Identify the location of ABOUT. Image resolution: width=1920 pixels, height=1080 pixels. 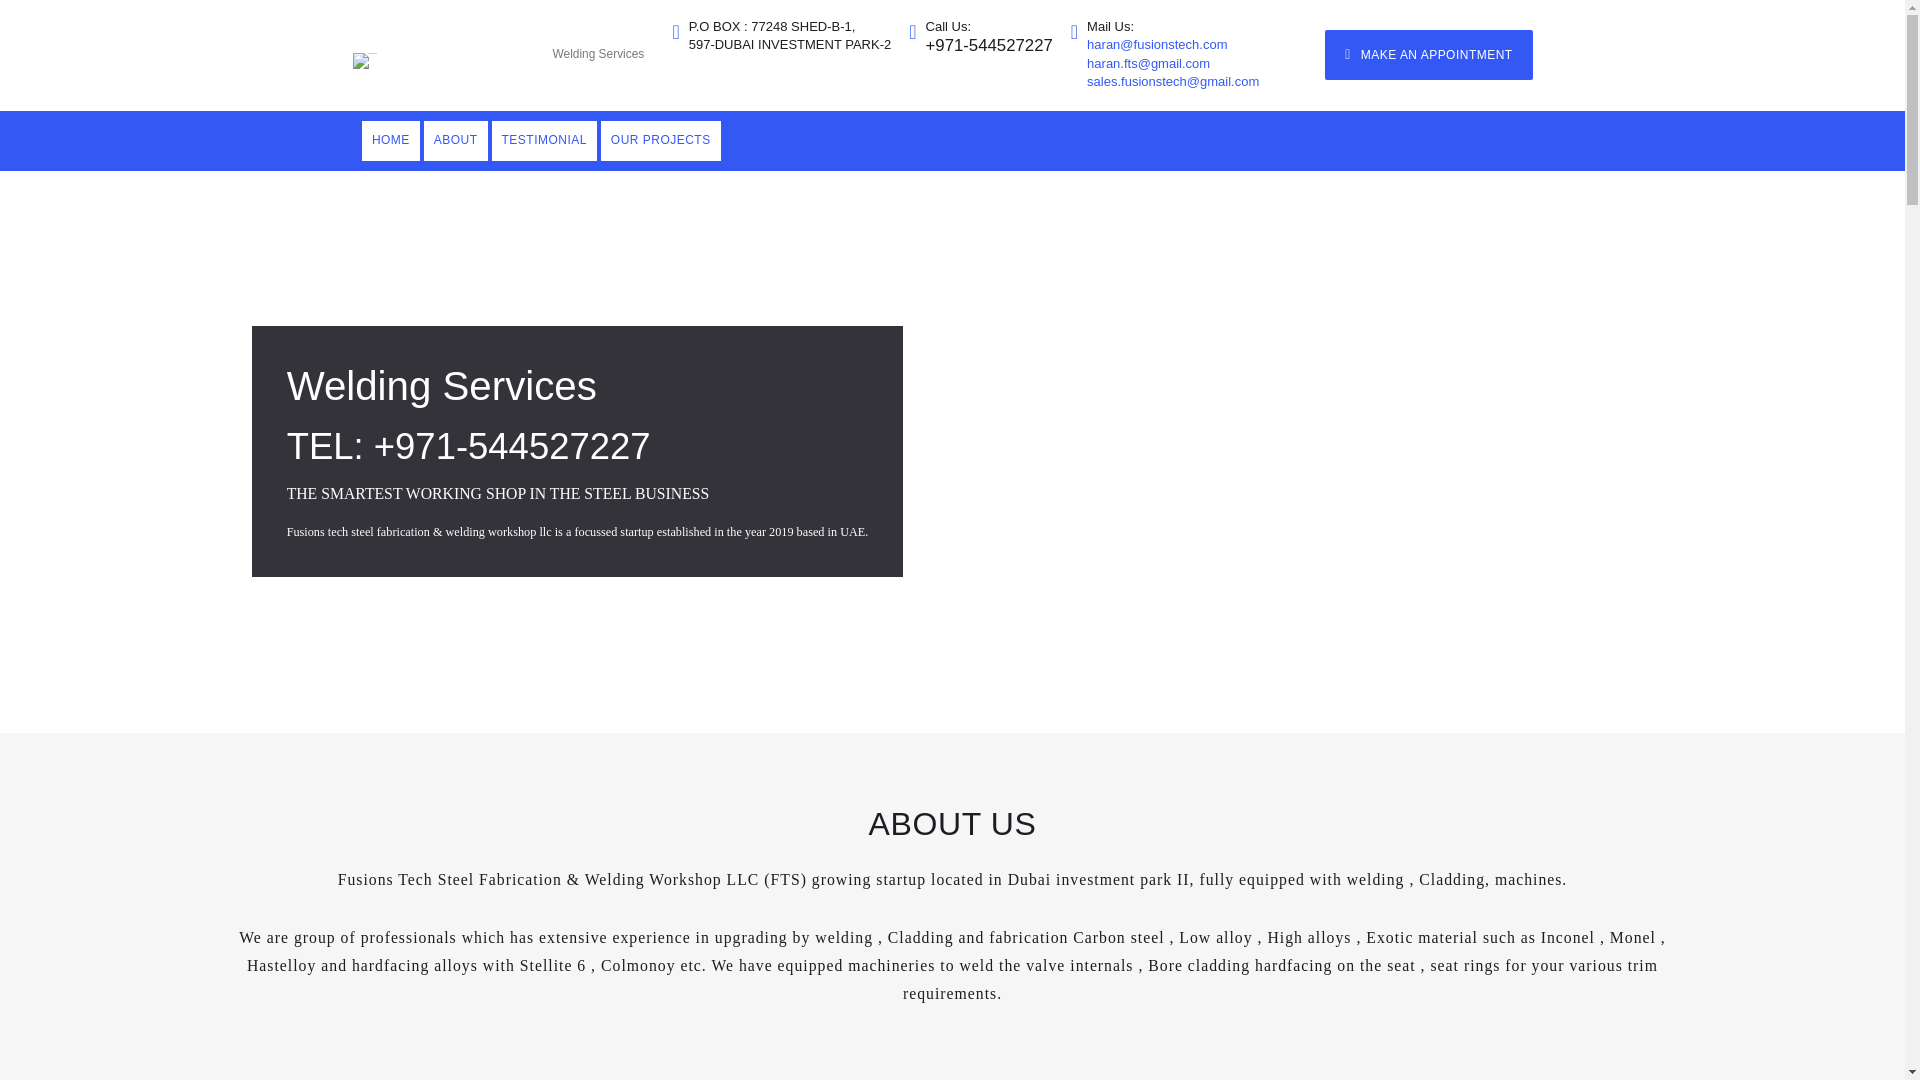
(456, 140).